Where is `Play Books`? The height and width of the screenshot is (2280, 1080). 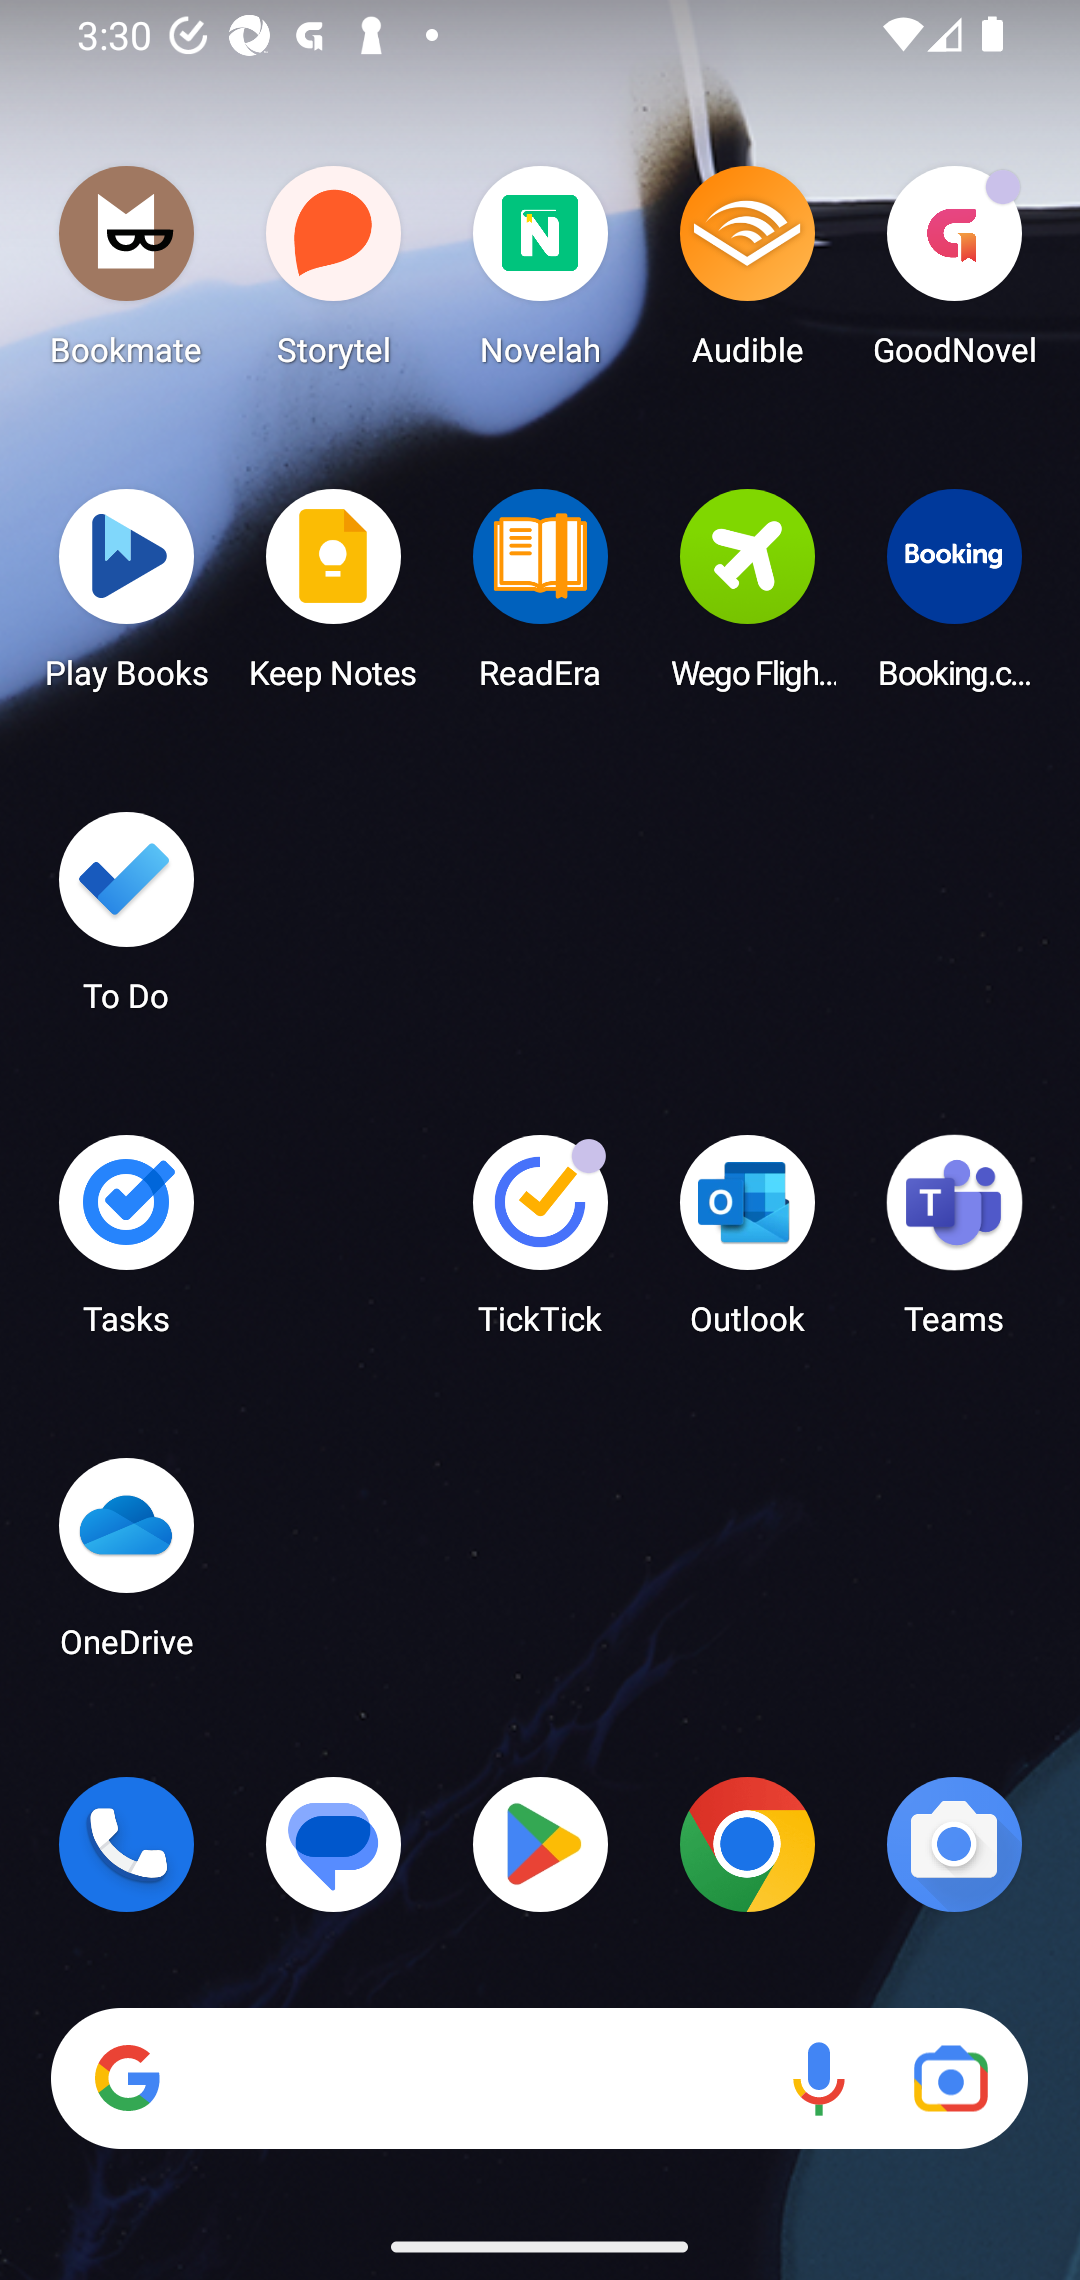 Play Books is located at coordinates (126, 597).